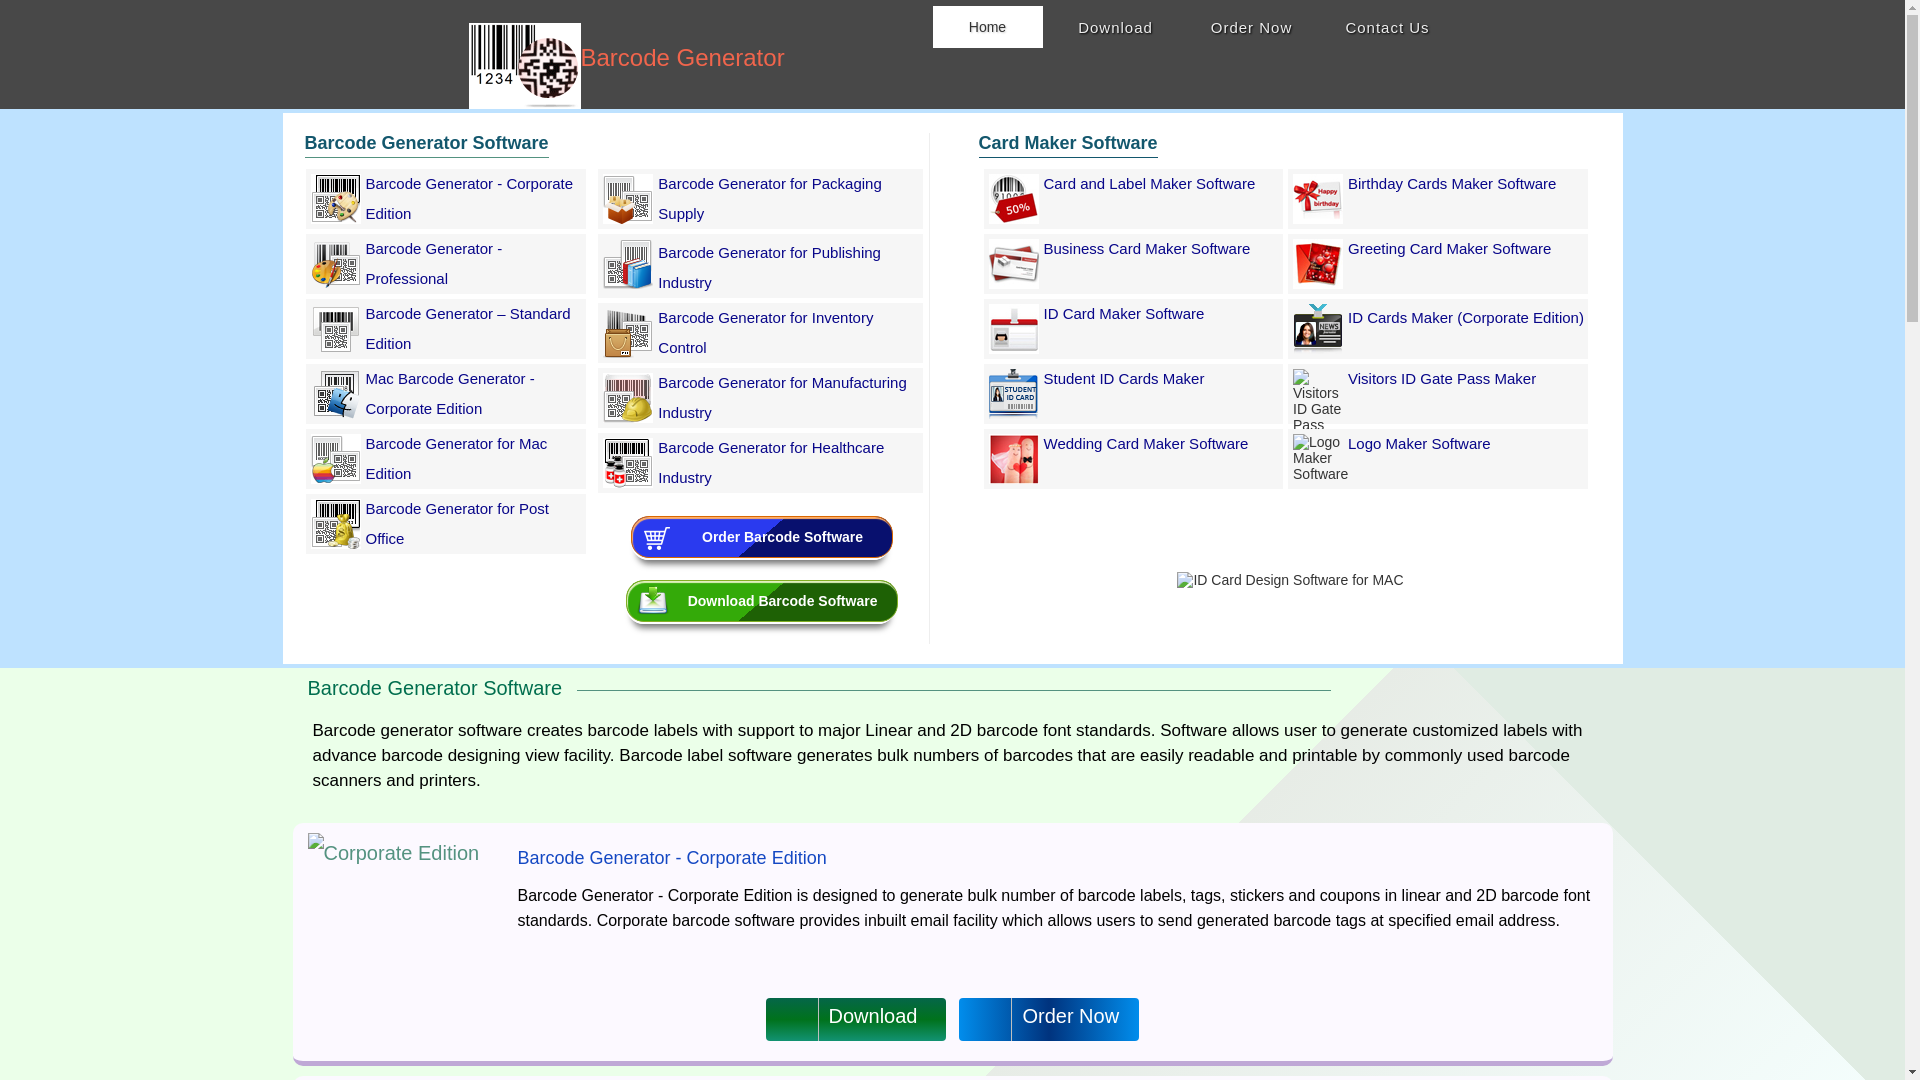 Image resolution: width=1920 pixels, height=1080 pixels. What do you see at coordinates (458, 524) in the screenshot?
I see `Barcode Generator for Post Office` at bounding box center [458, 524].